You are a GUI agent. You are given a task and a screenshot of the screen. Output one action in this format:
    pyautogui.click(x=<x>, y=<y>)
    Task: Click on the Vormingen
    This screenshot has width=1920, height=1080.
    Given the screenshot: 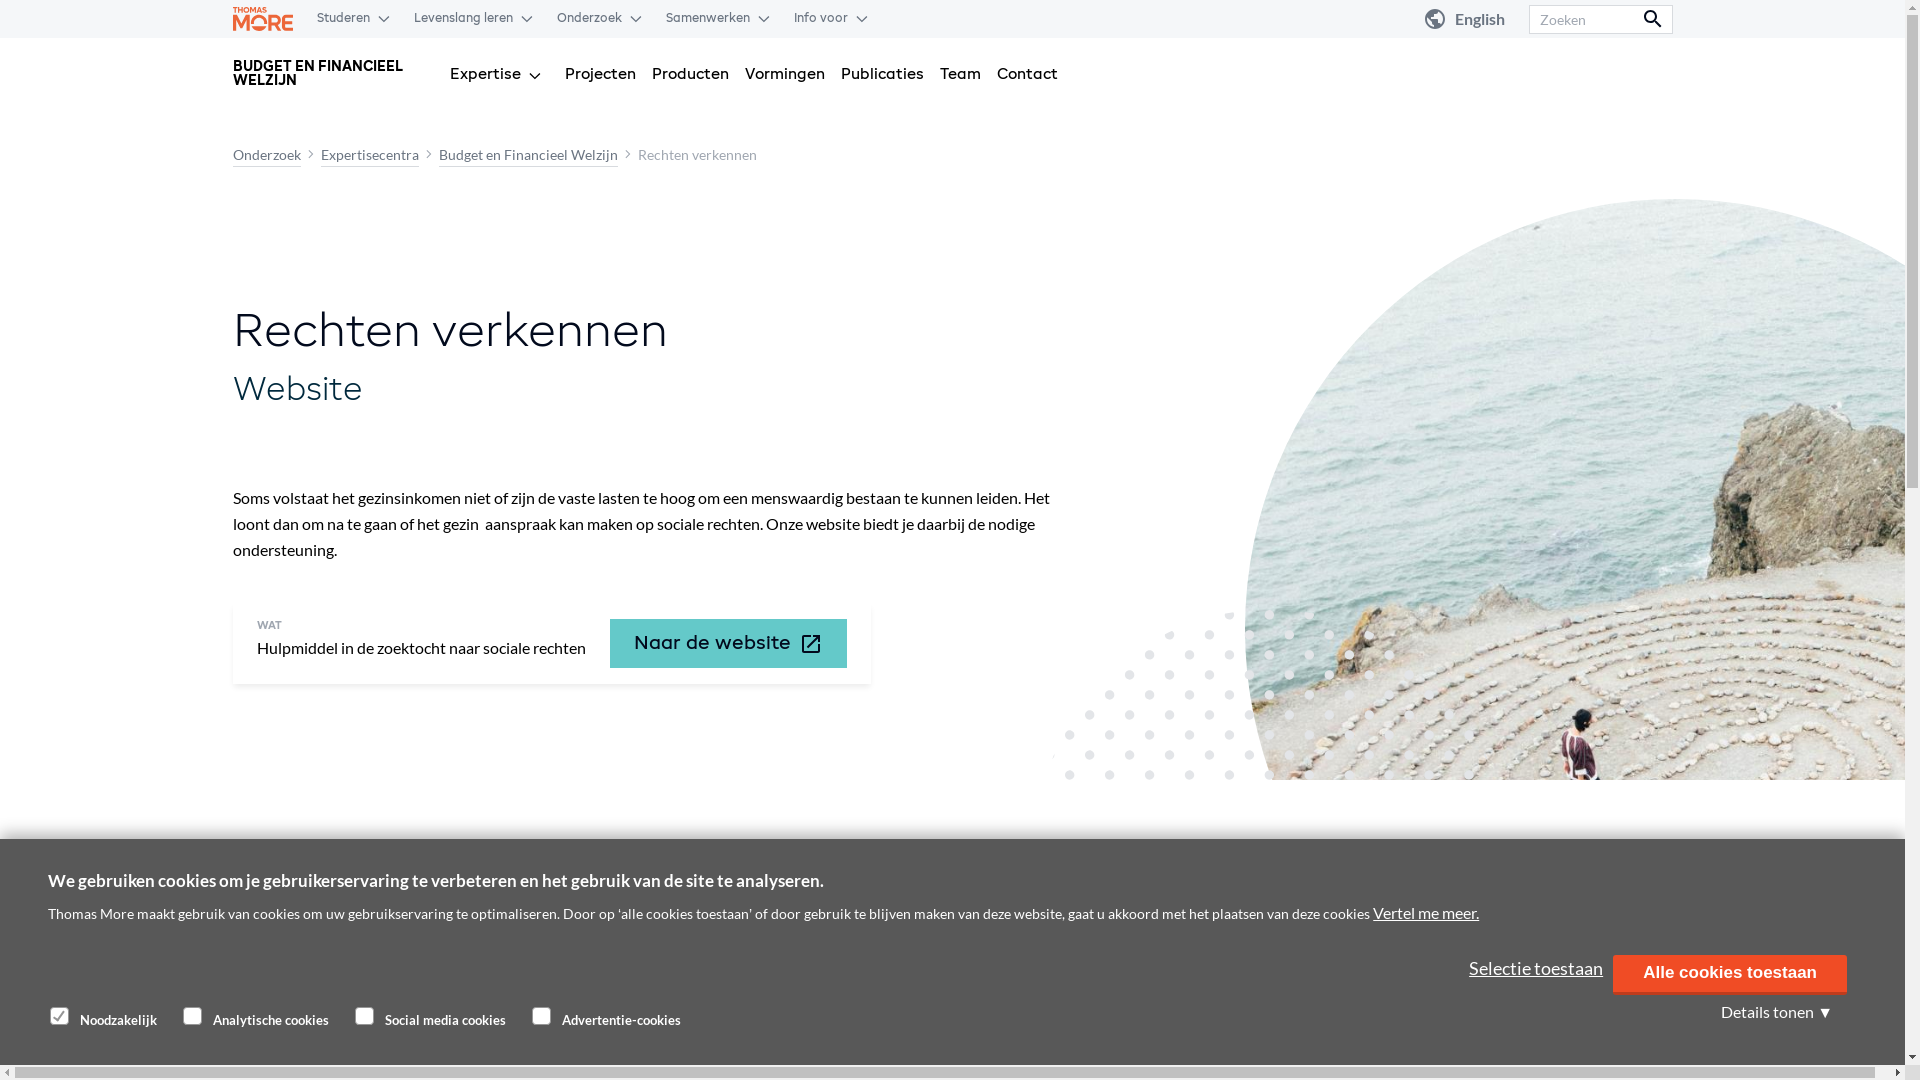 What is the action you would take?
    pyautogui.click(x=785, y=80)
    